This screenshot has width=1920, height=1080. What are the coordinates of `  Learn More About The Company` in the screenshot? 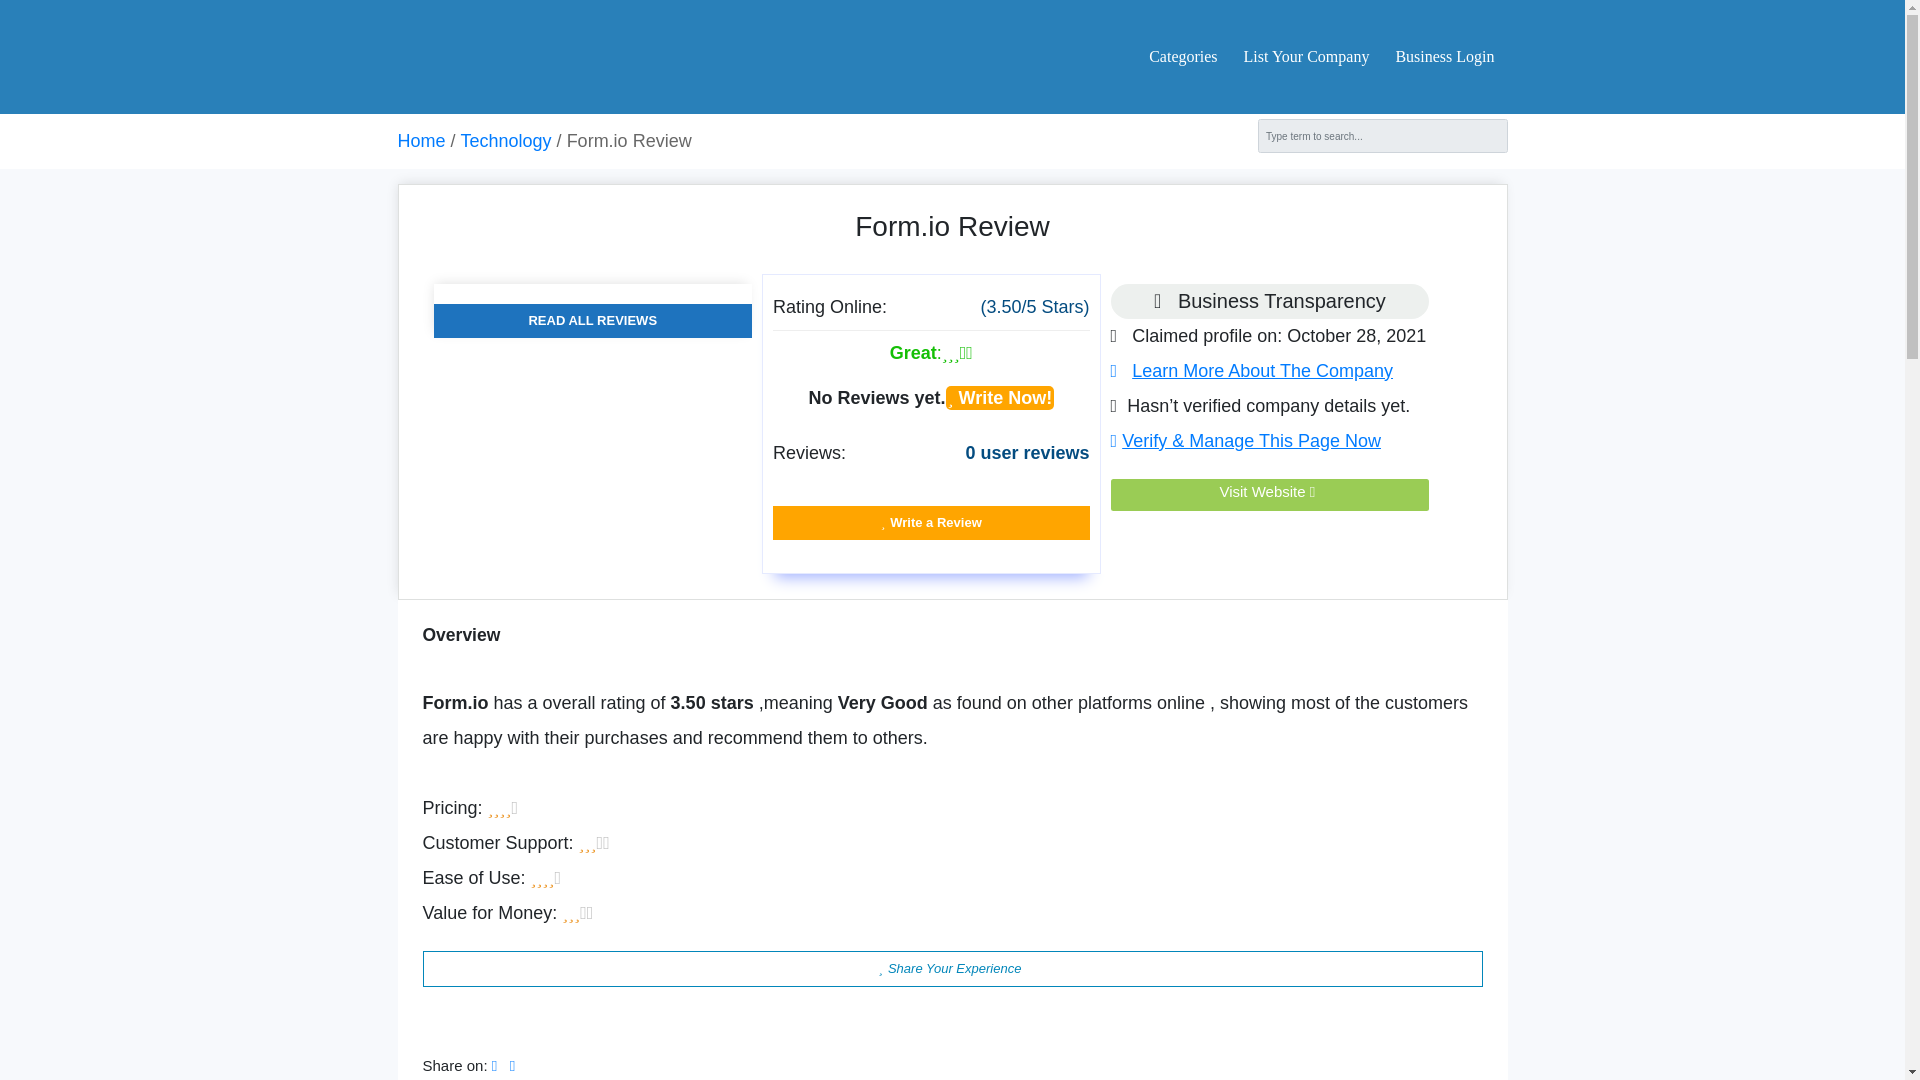 It's located at (1252, 370).